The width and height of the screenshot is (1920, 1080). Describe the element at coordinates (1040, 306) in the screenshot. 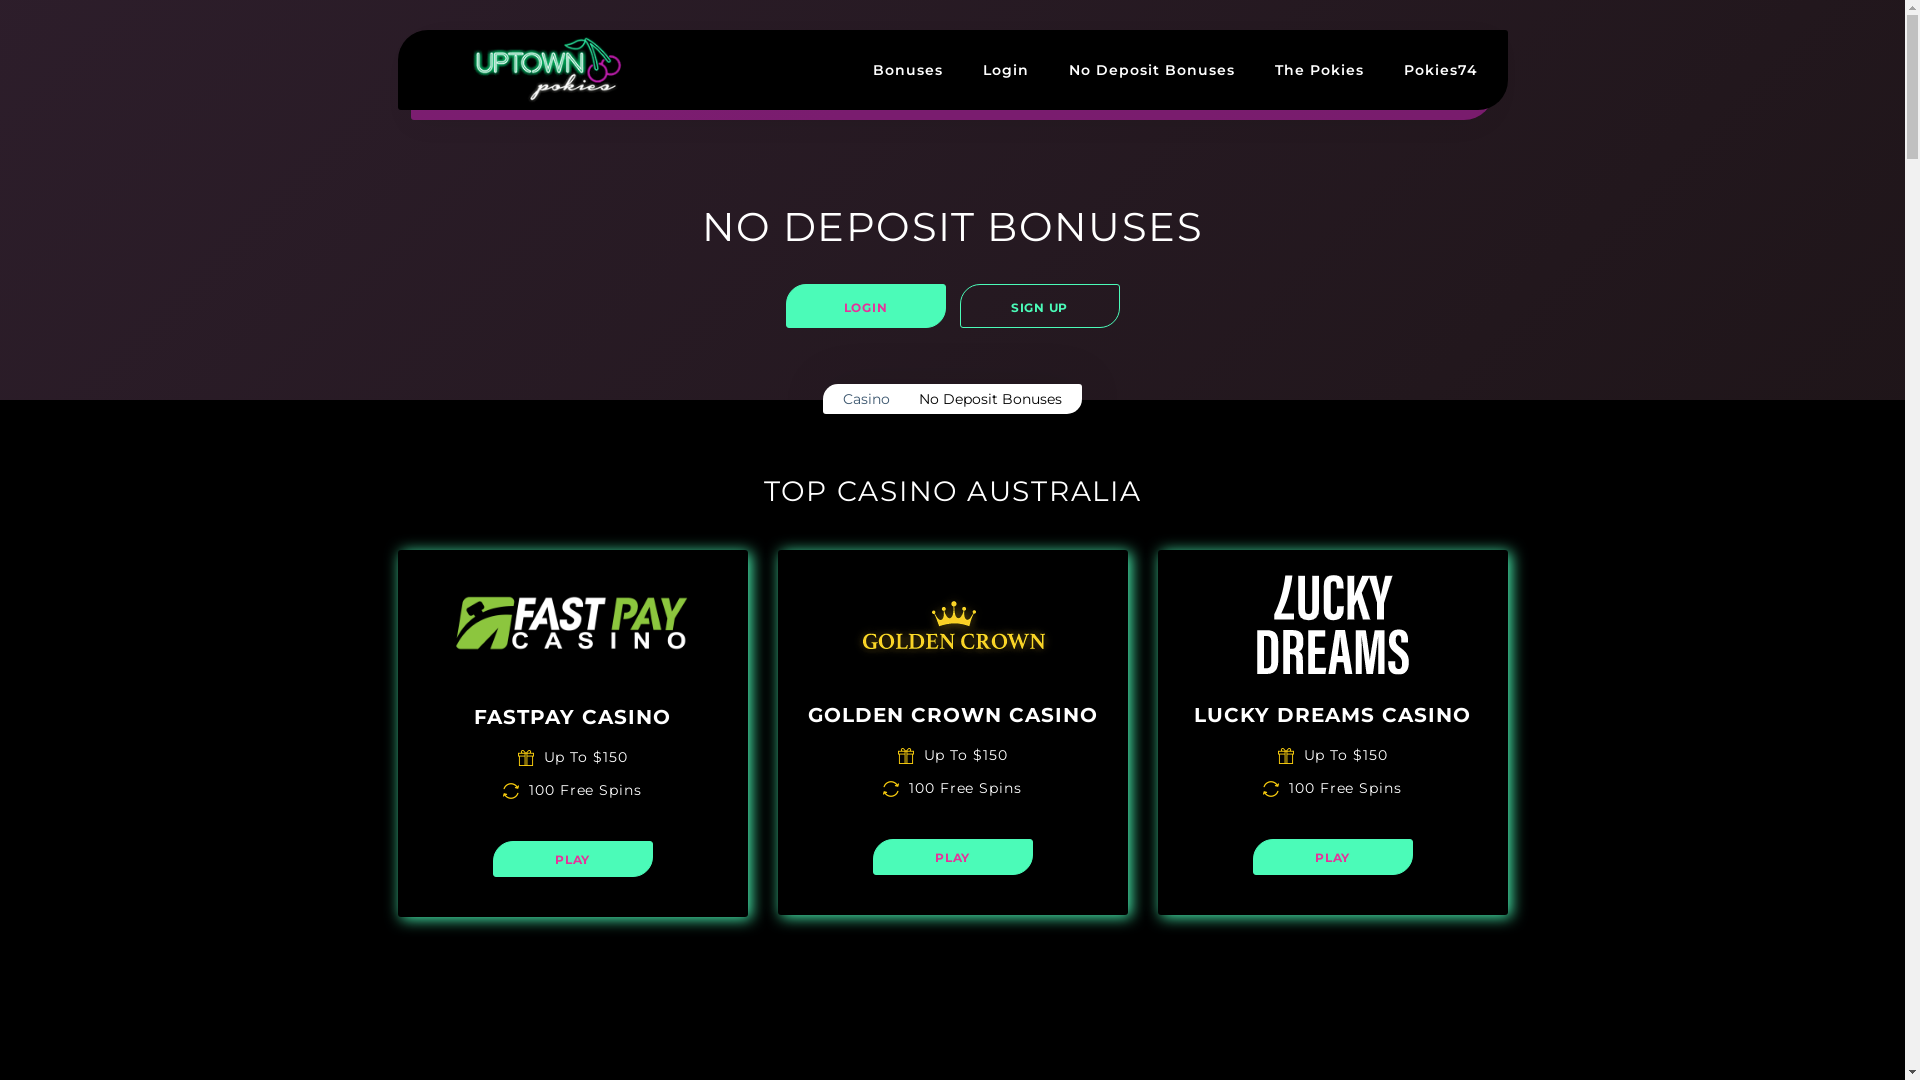

I see `SIGN UP` at that location.